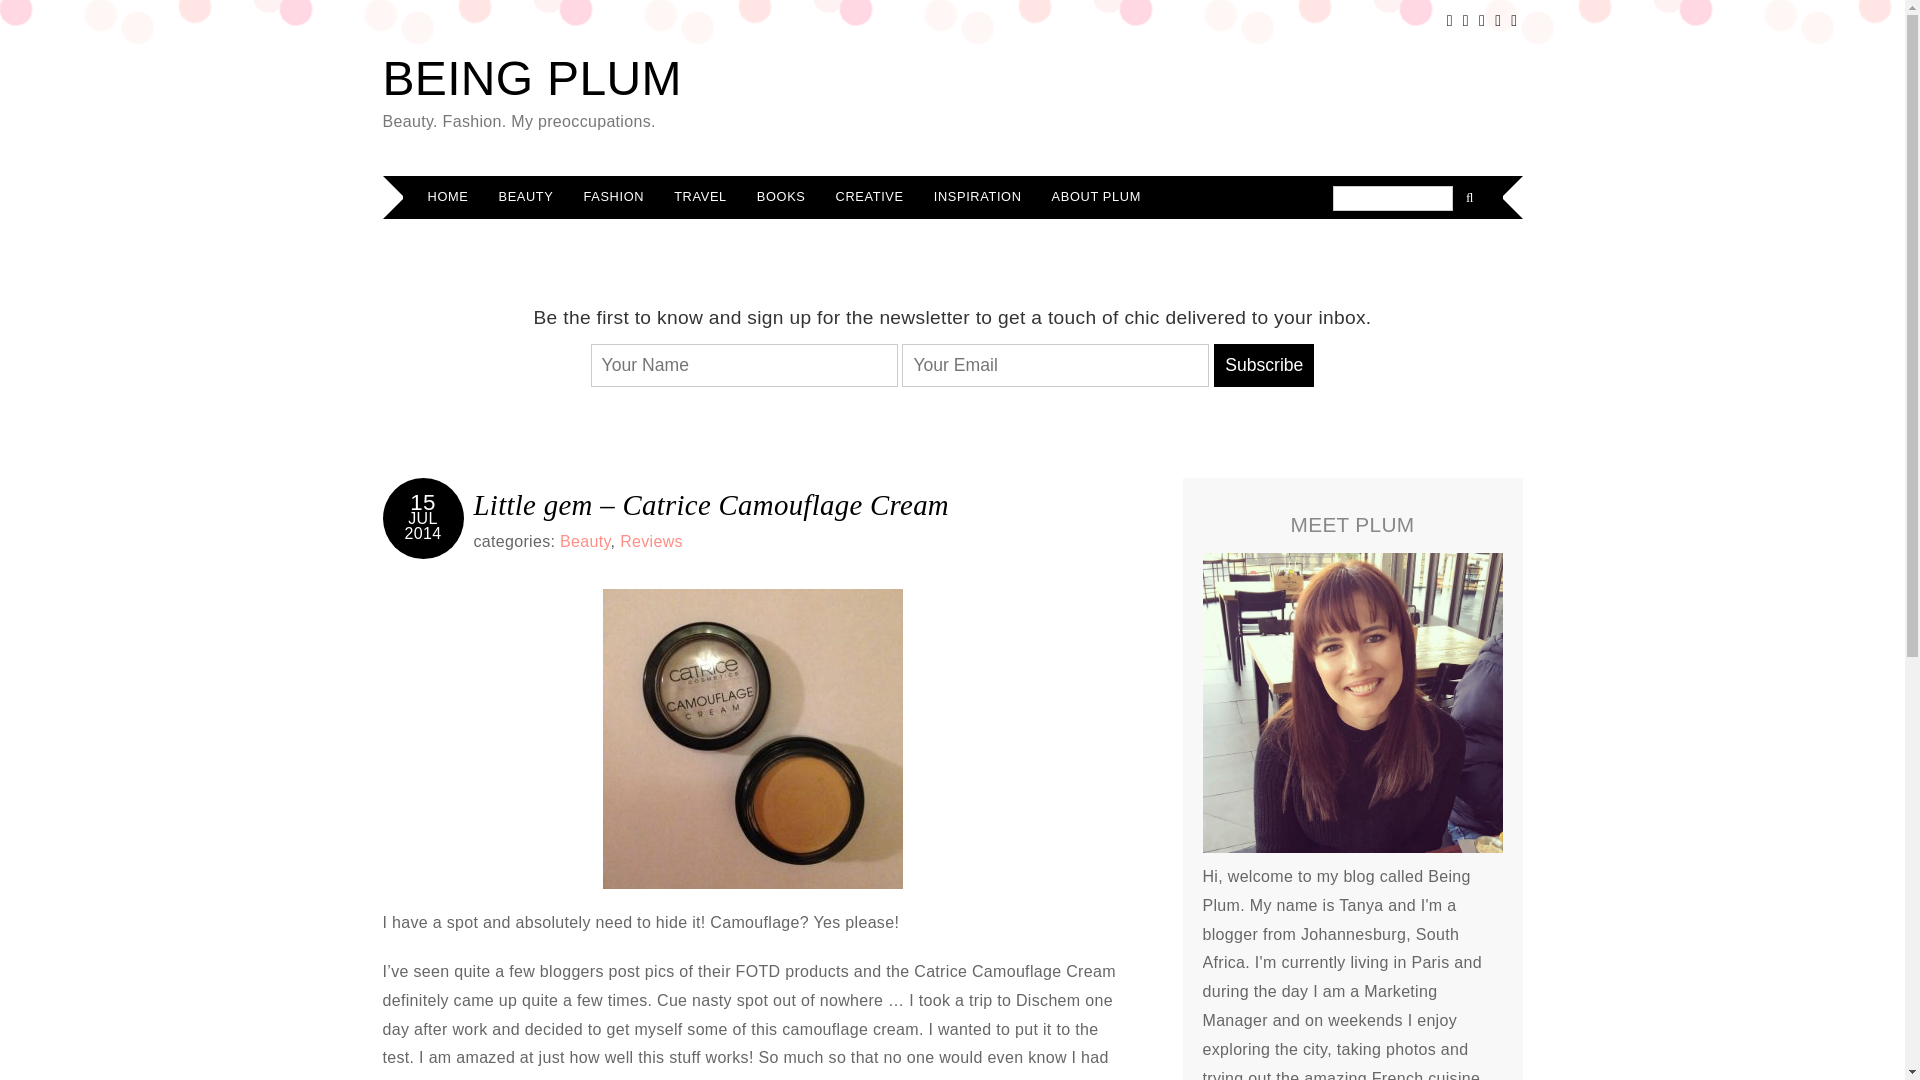 The image size is (1920, 1080). What do you see at coordinates (585, 541) in the screenshot?
I see `Beauty` at bounding box center [585, 541].